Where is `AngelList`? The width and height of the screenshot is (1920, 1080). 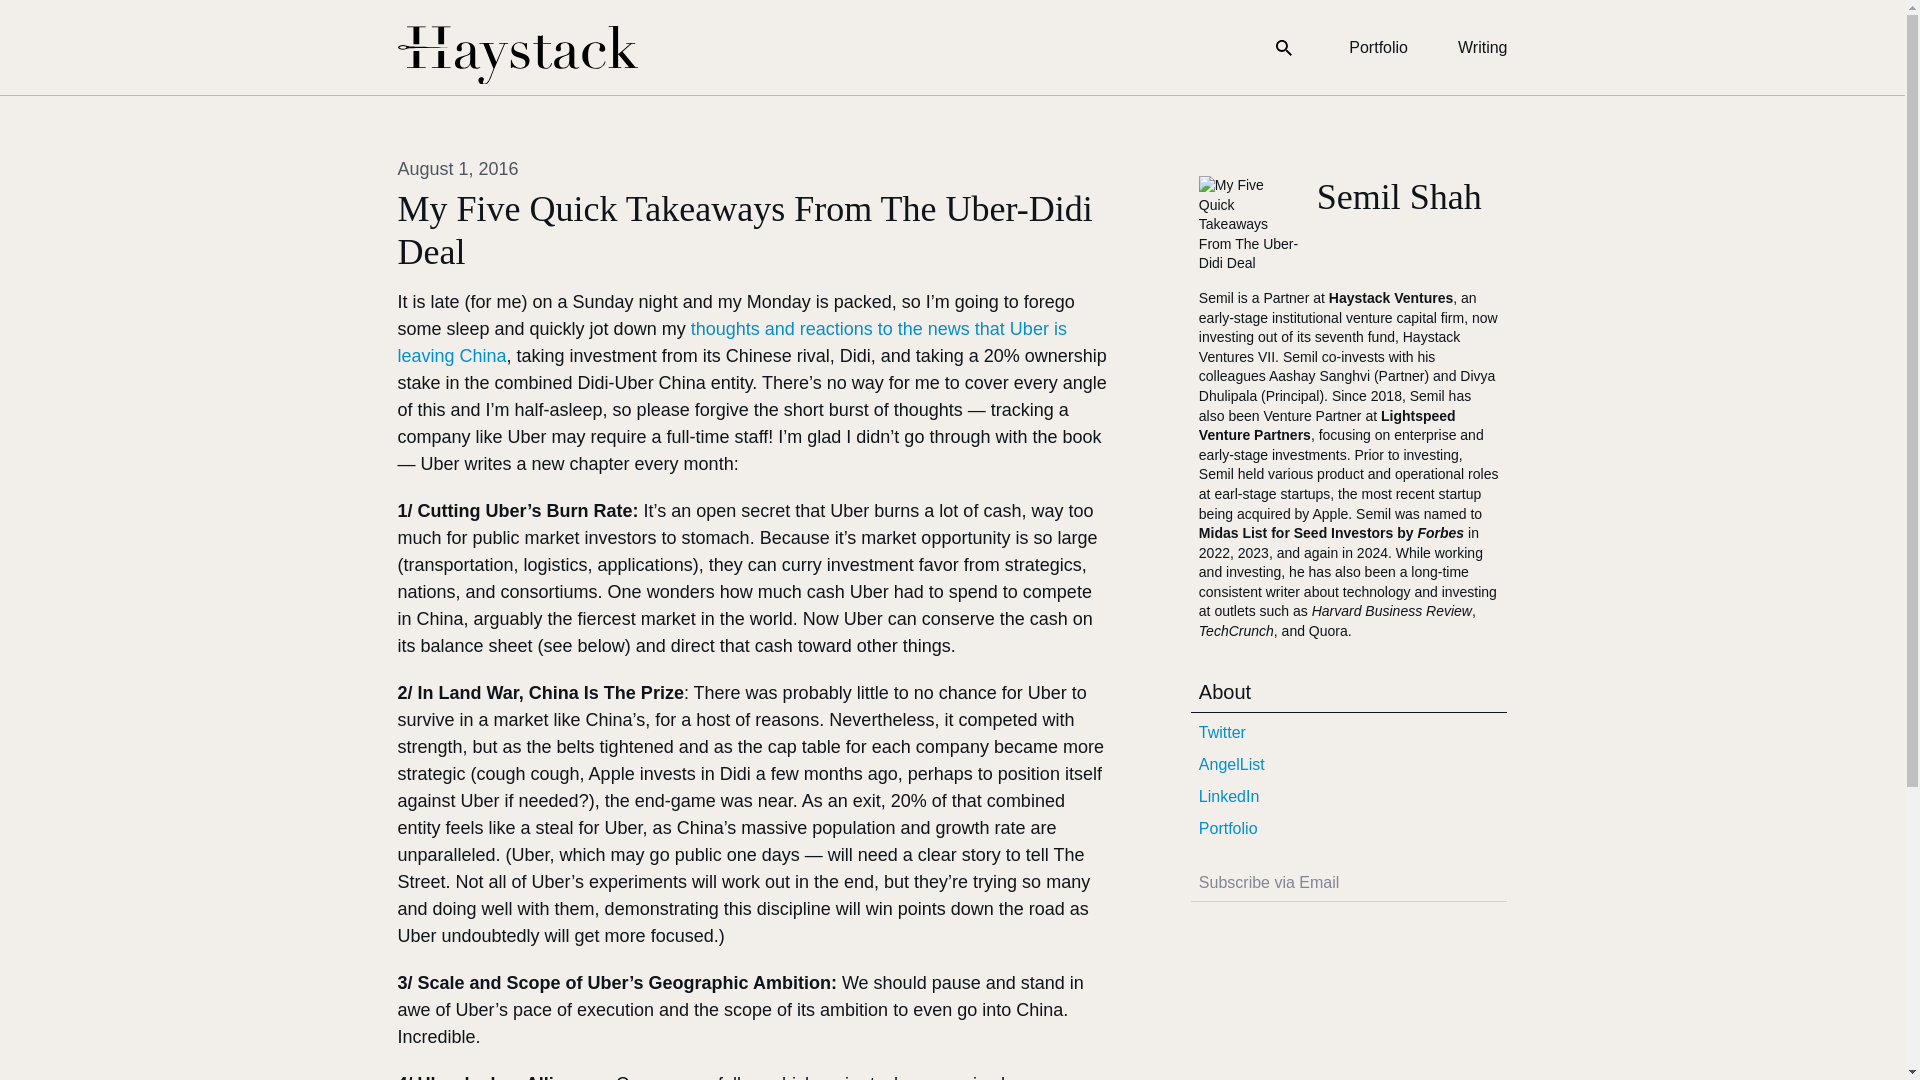
AngelList is located at coordinates (1348, 764).